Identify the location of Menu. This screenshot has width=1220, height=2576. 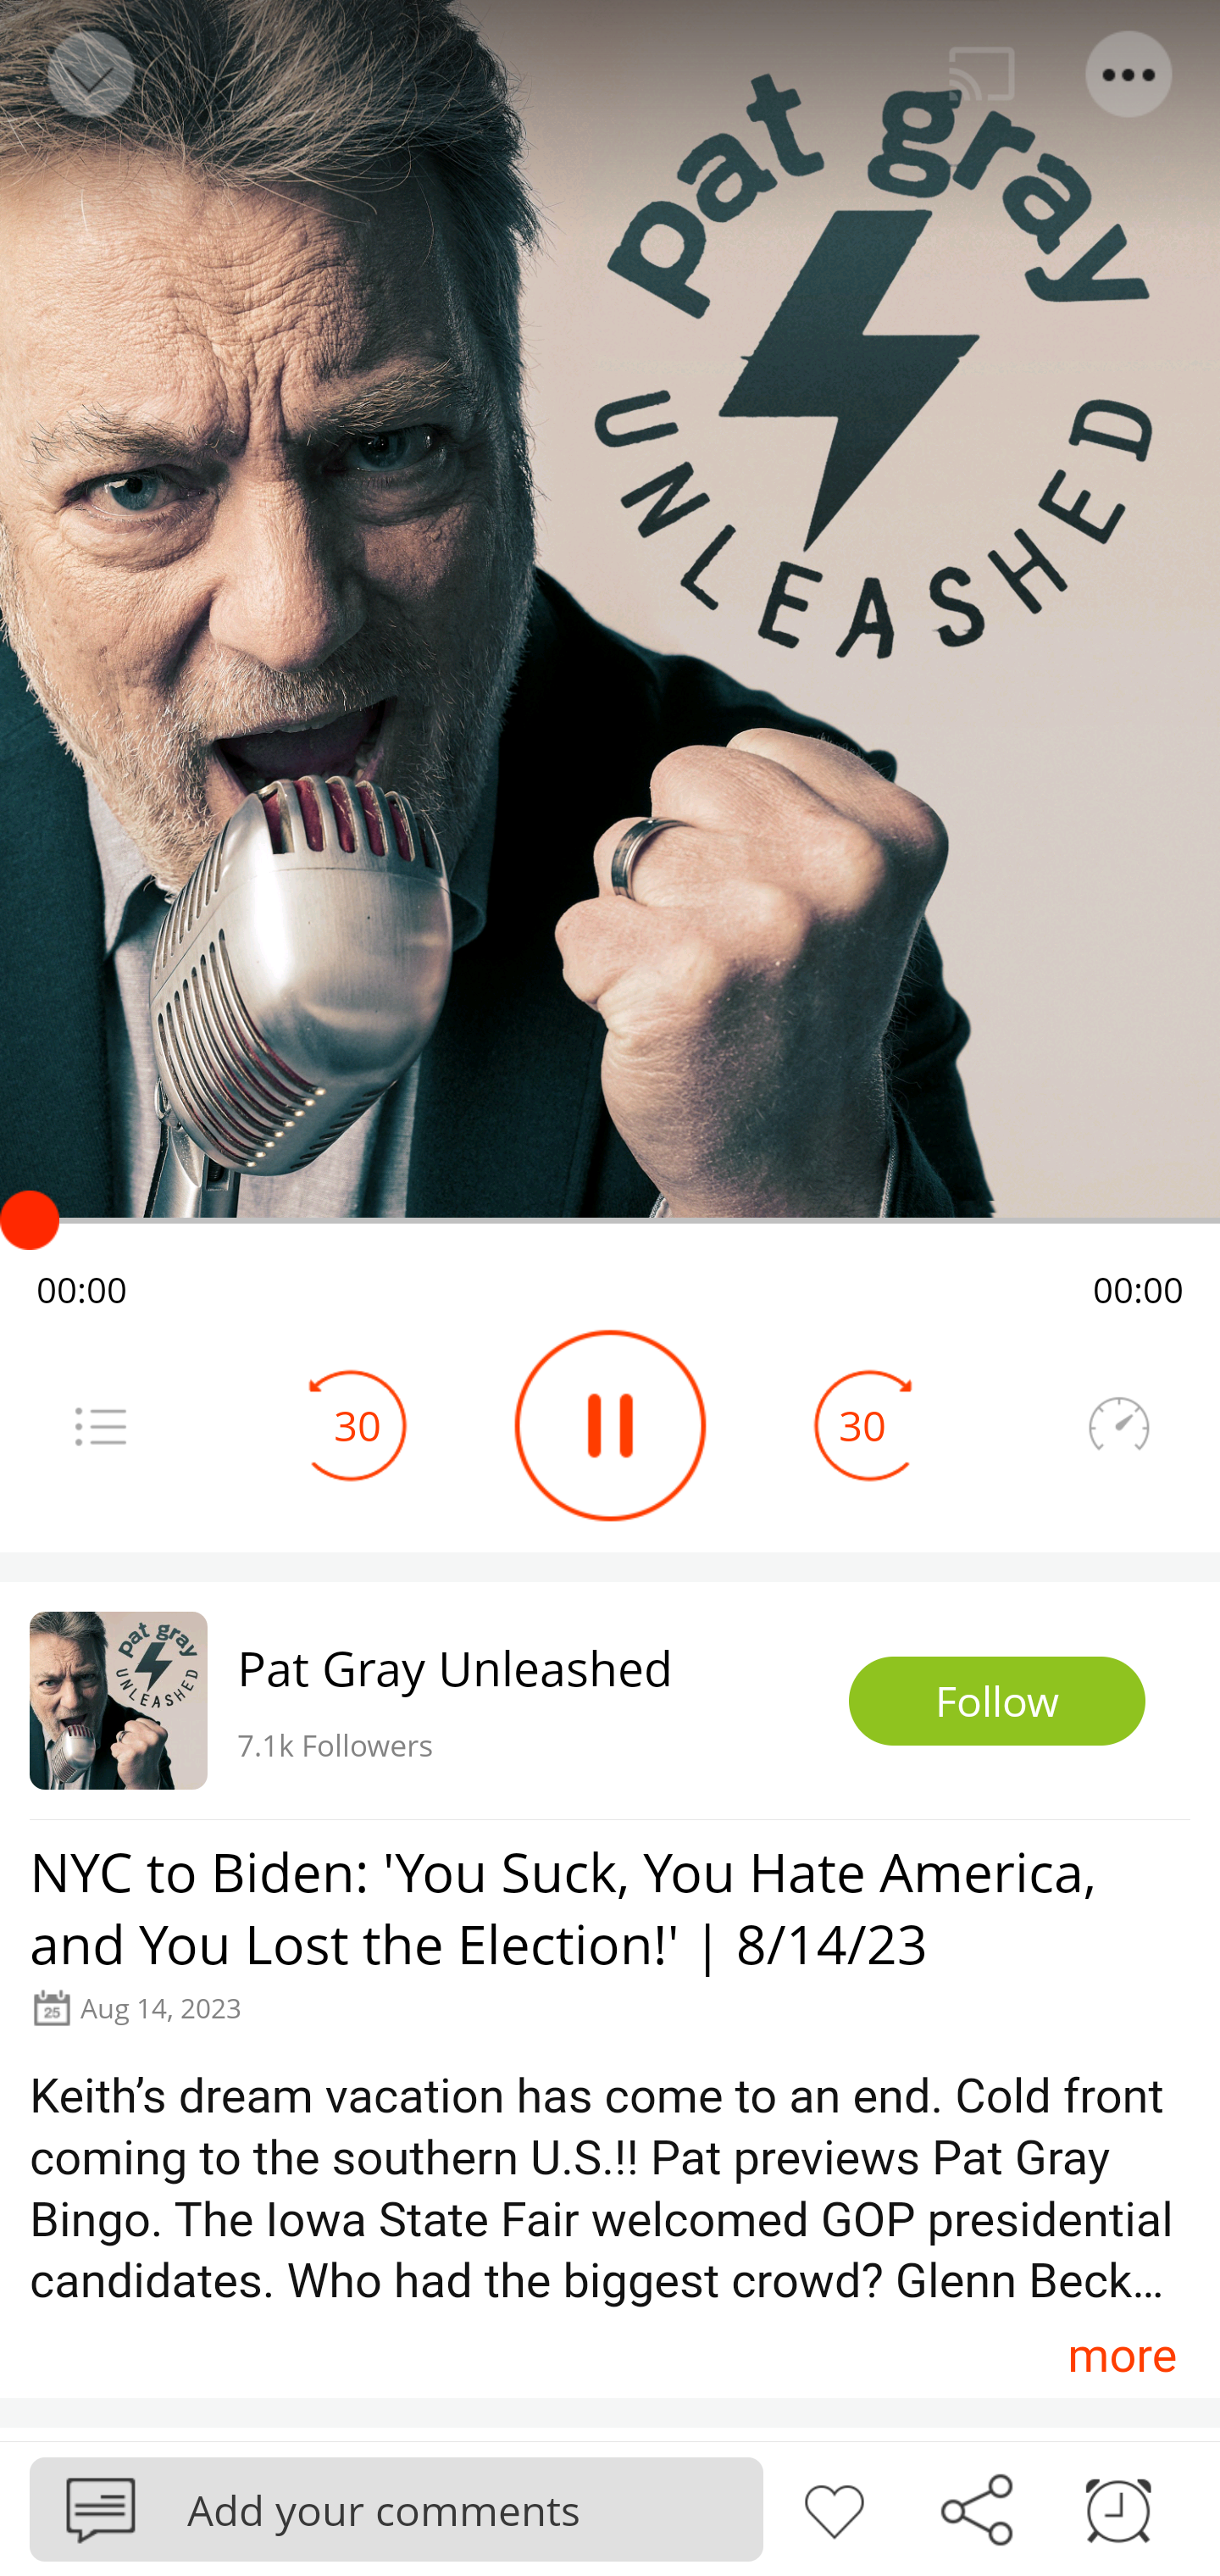
(1130, 75).